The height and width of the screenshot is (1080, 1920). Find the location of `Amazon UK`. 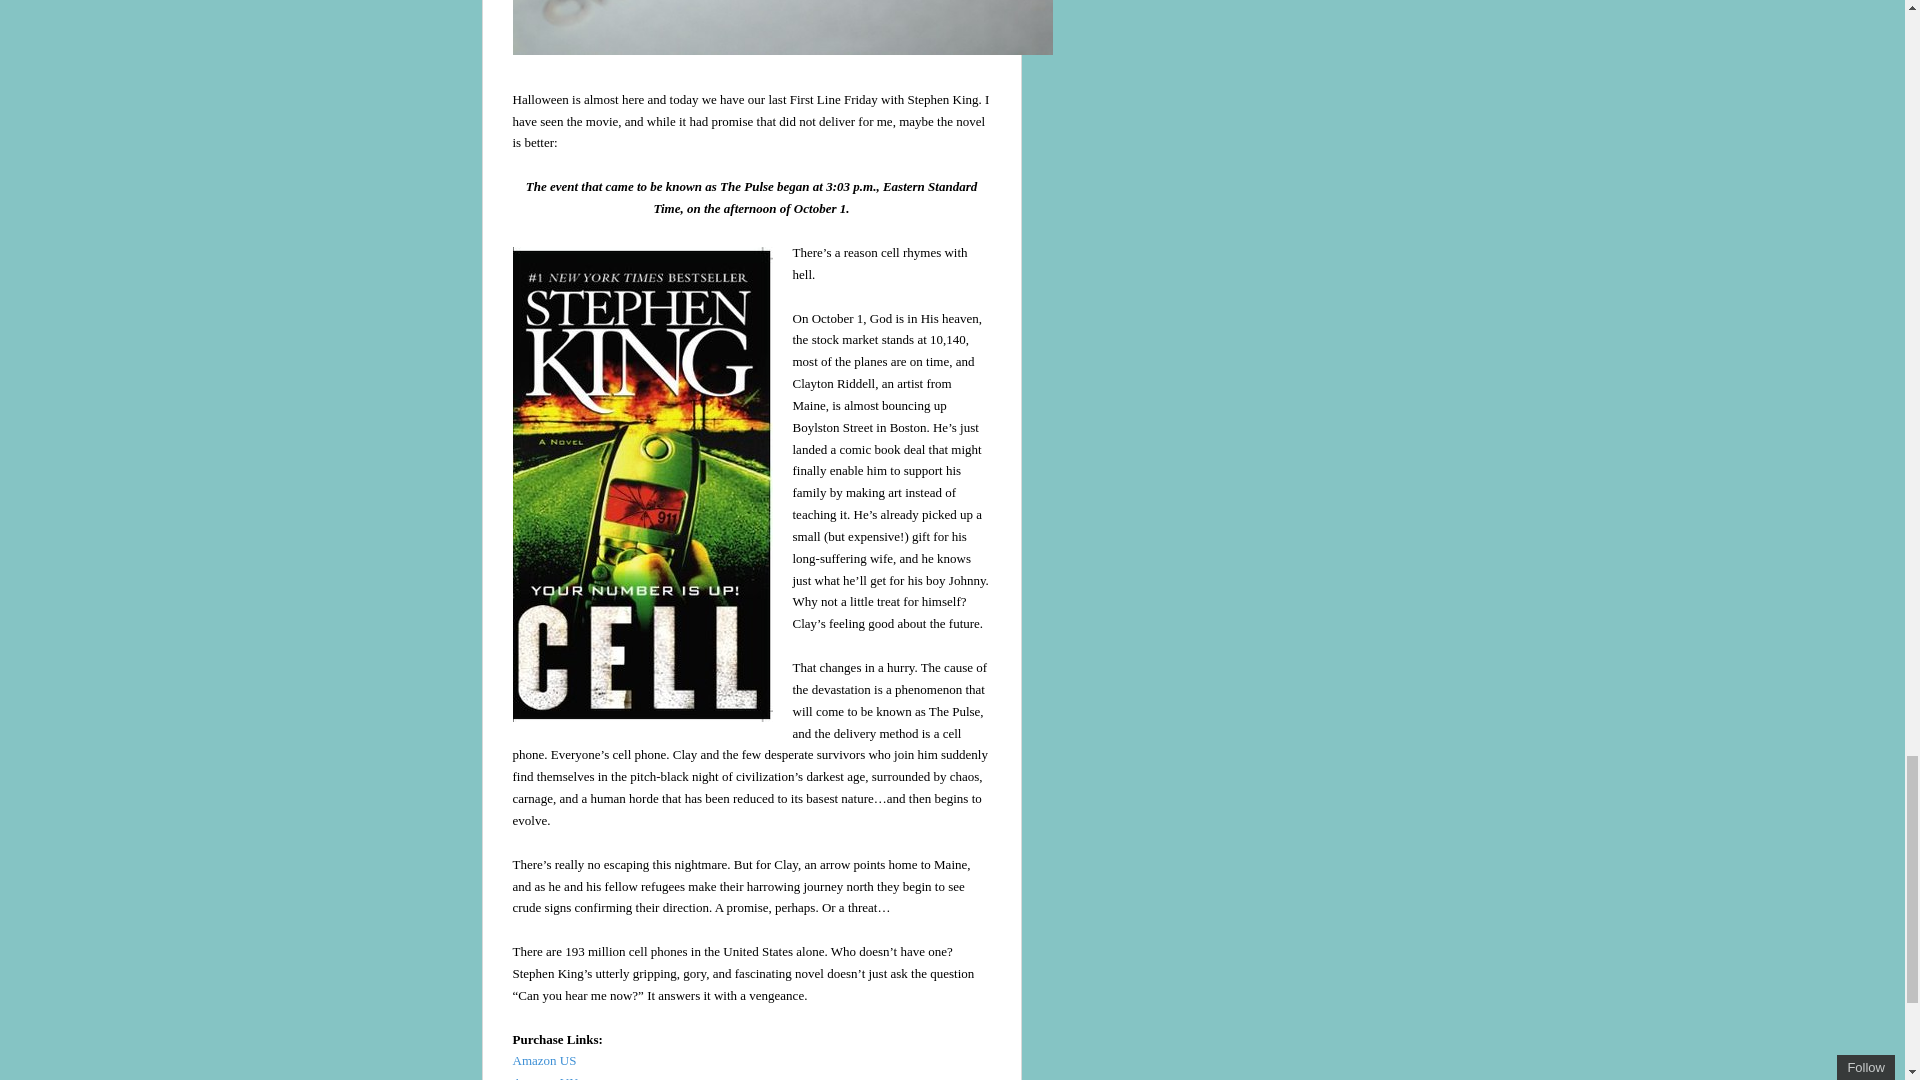

Amazon UK is located at coordinates (544, 1077).